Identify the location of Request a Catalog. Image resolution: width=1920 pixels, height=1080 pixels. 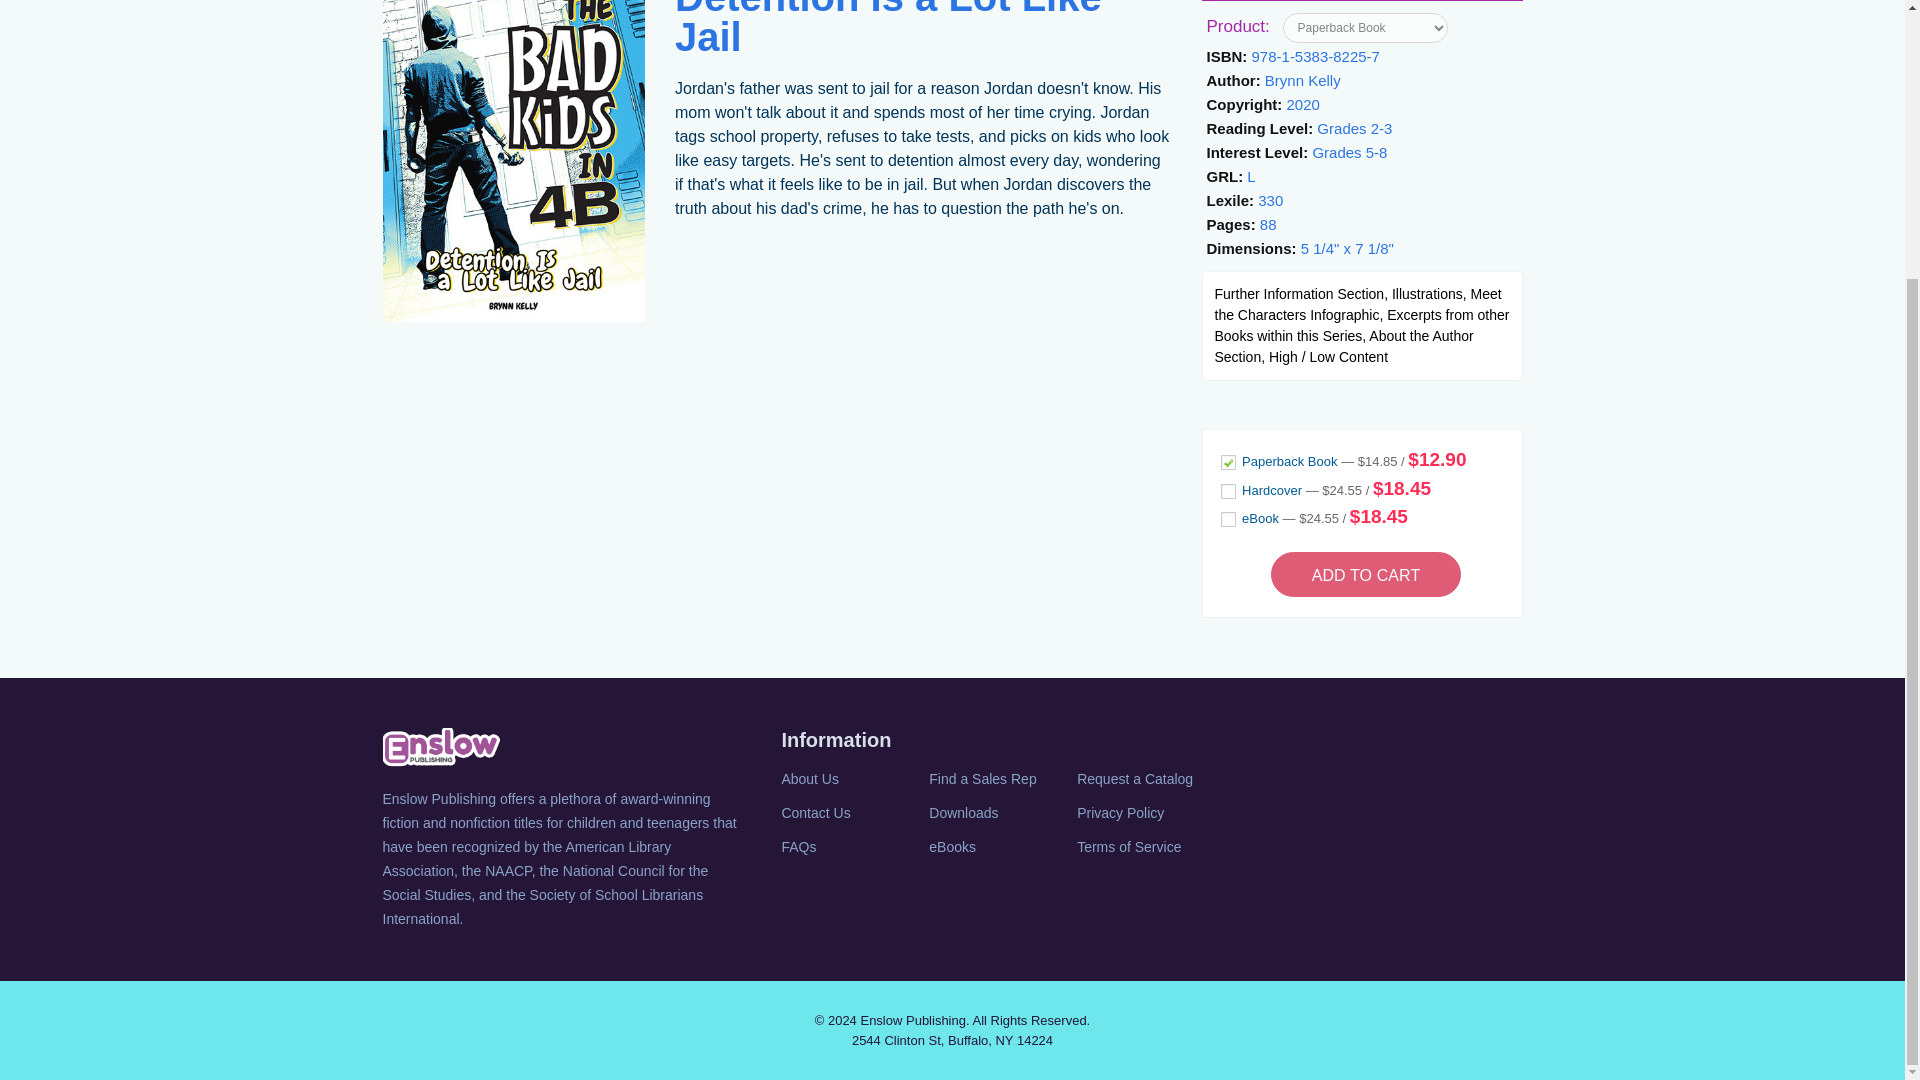
(1149, 778).